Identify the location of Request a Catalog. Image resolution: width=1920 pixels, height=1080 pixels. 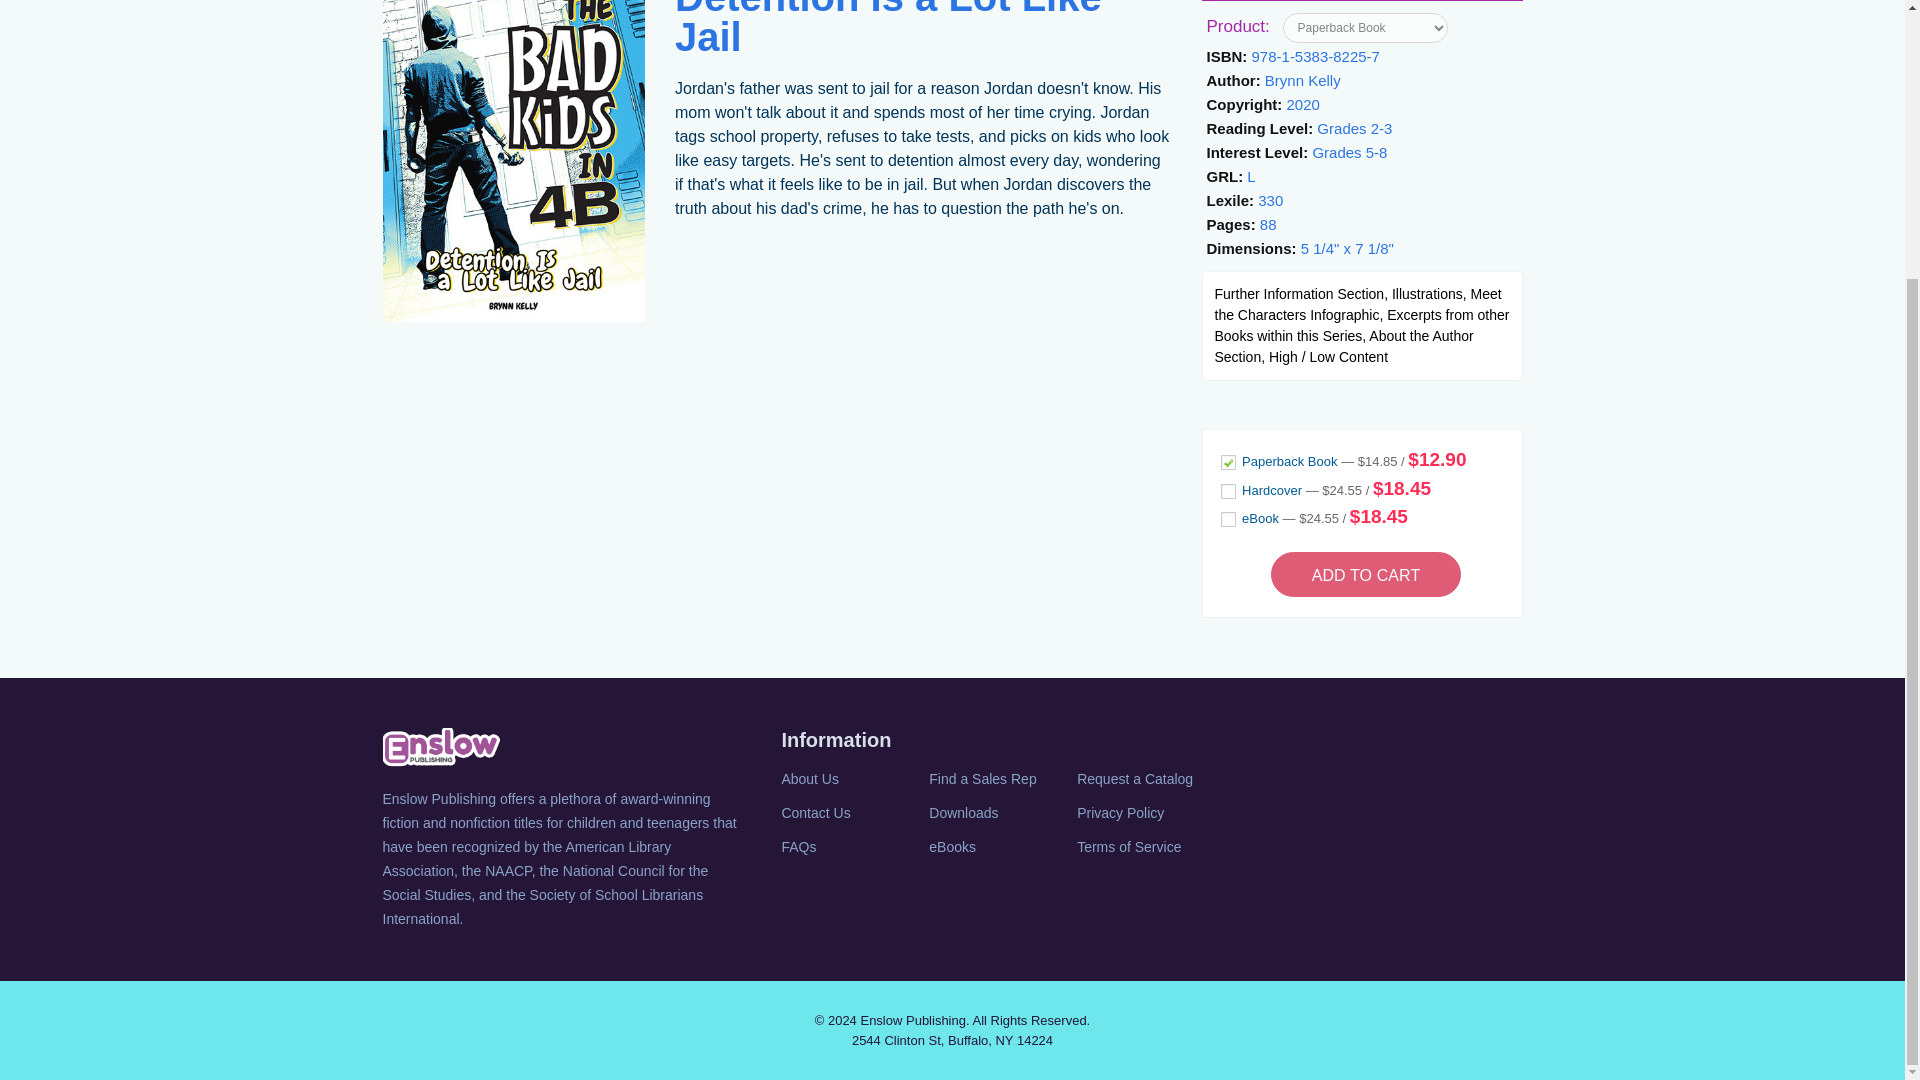
(1149, 778).